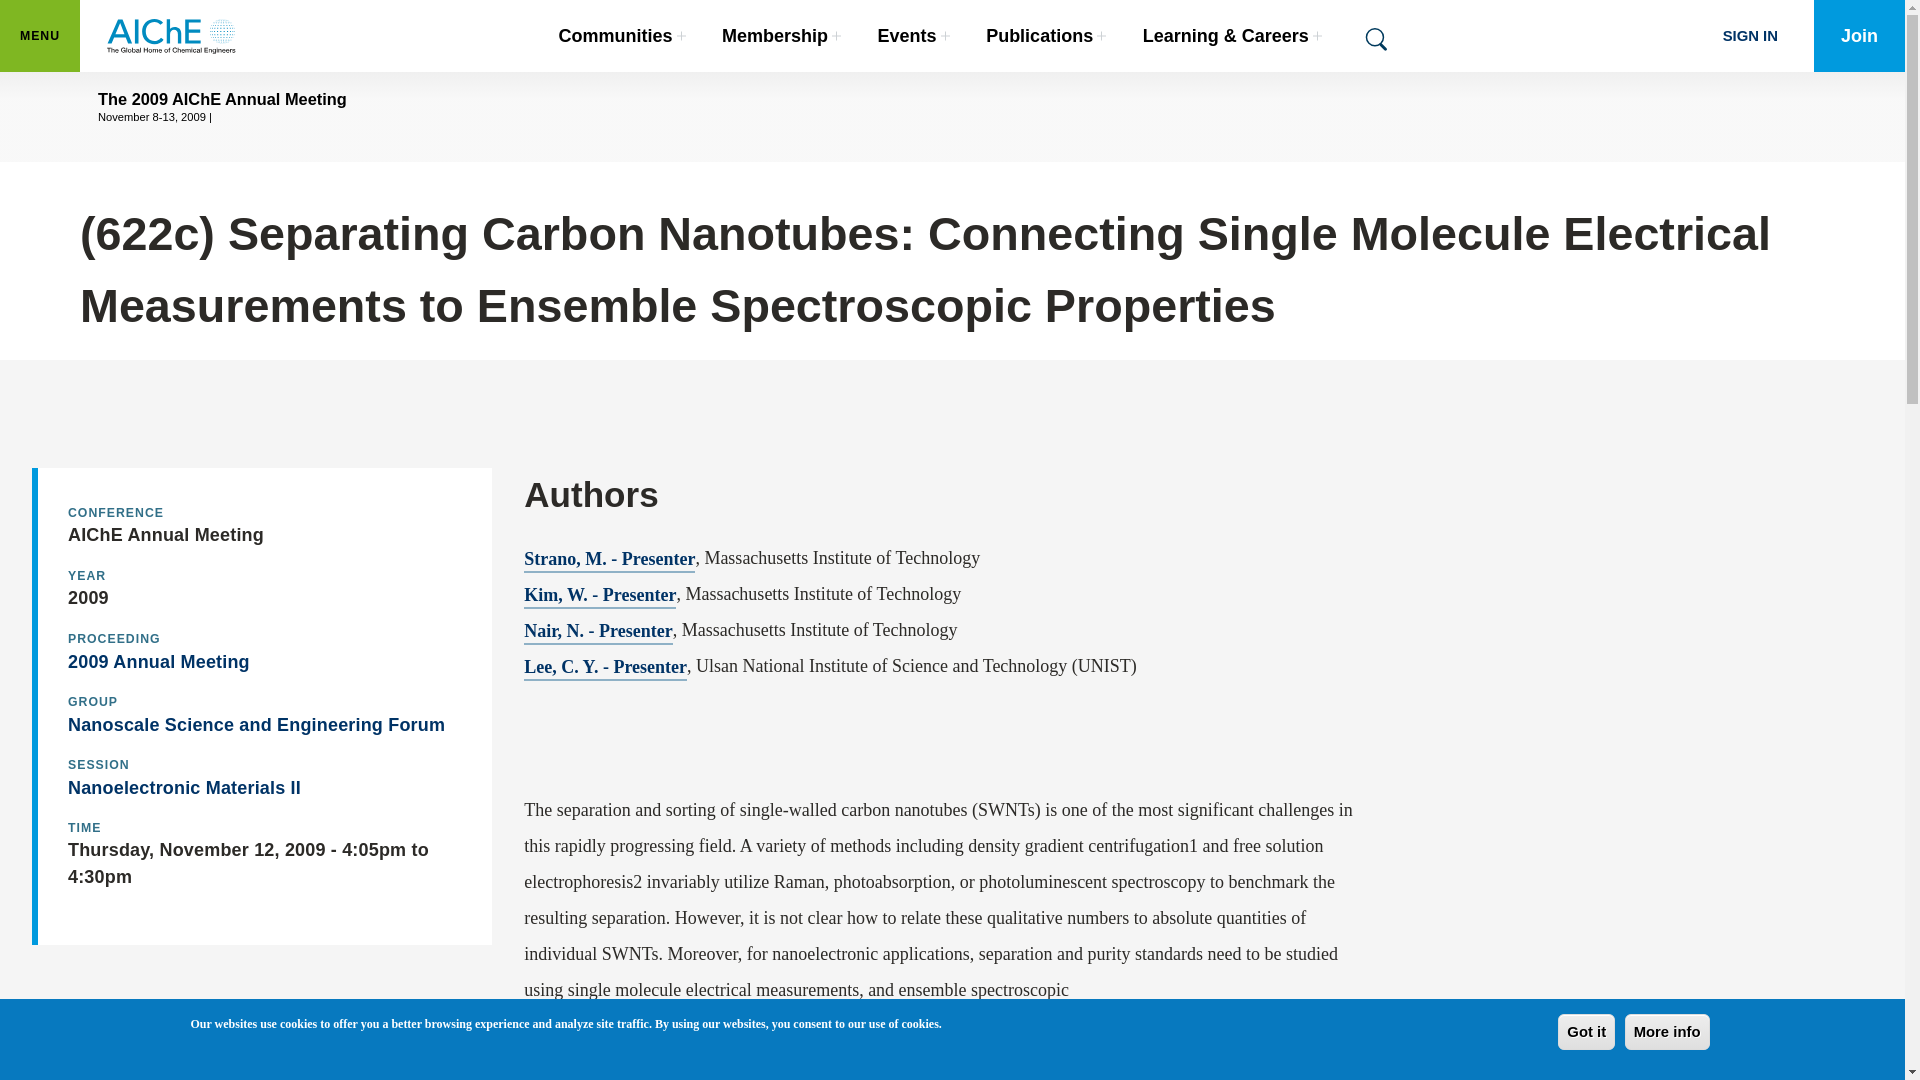  I want to click on More info, so click(622, 36).